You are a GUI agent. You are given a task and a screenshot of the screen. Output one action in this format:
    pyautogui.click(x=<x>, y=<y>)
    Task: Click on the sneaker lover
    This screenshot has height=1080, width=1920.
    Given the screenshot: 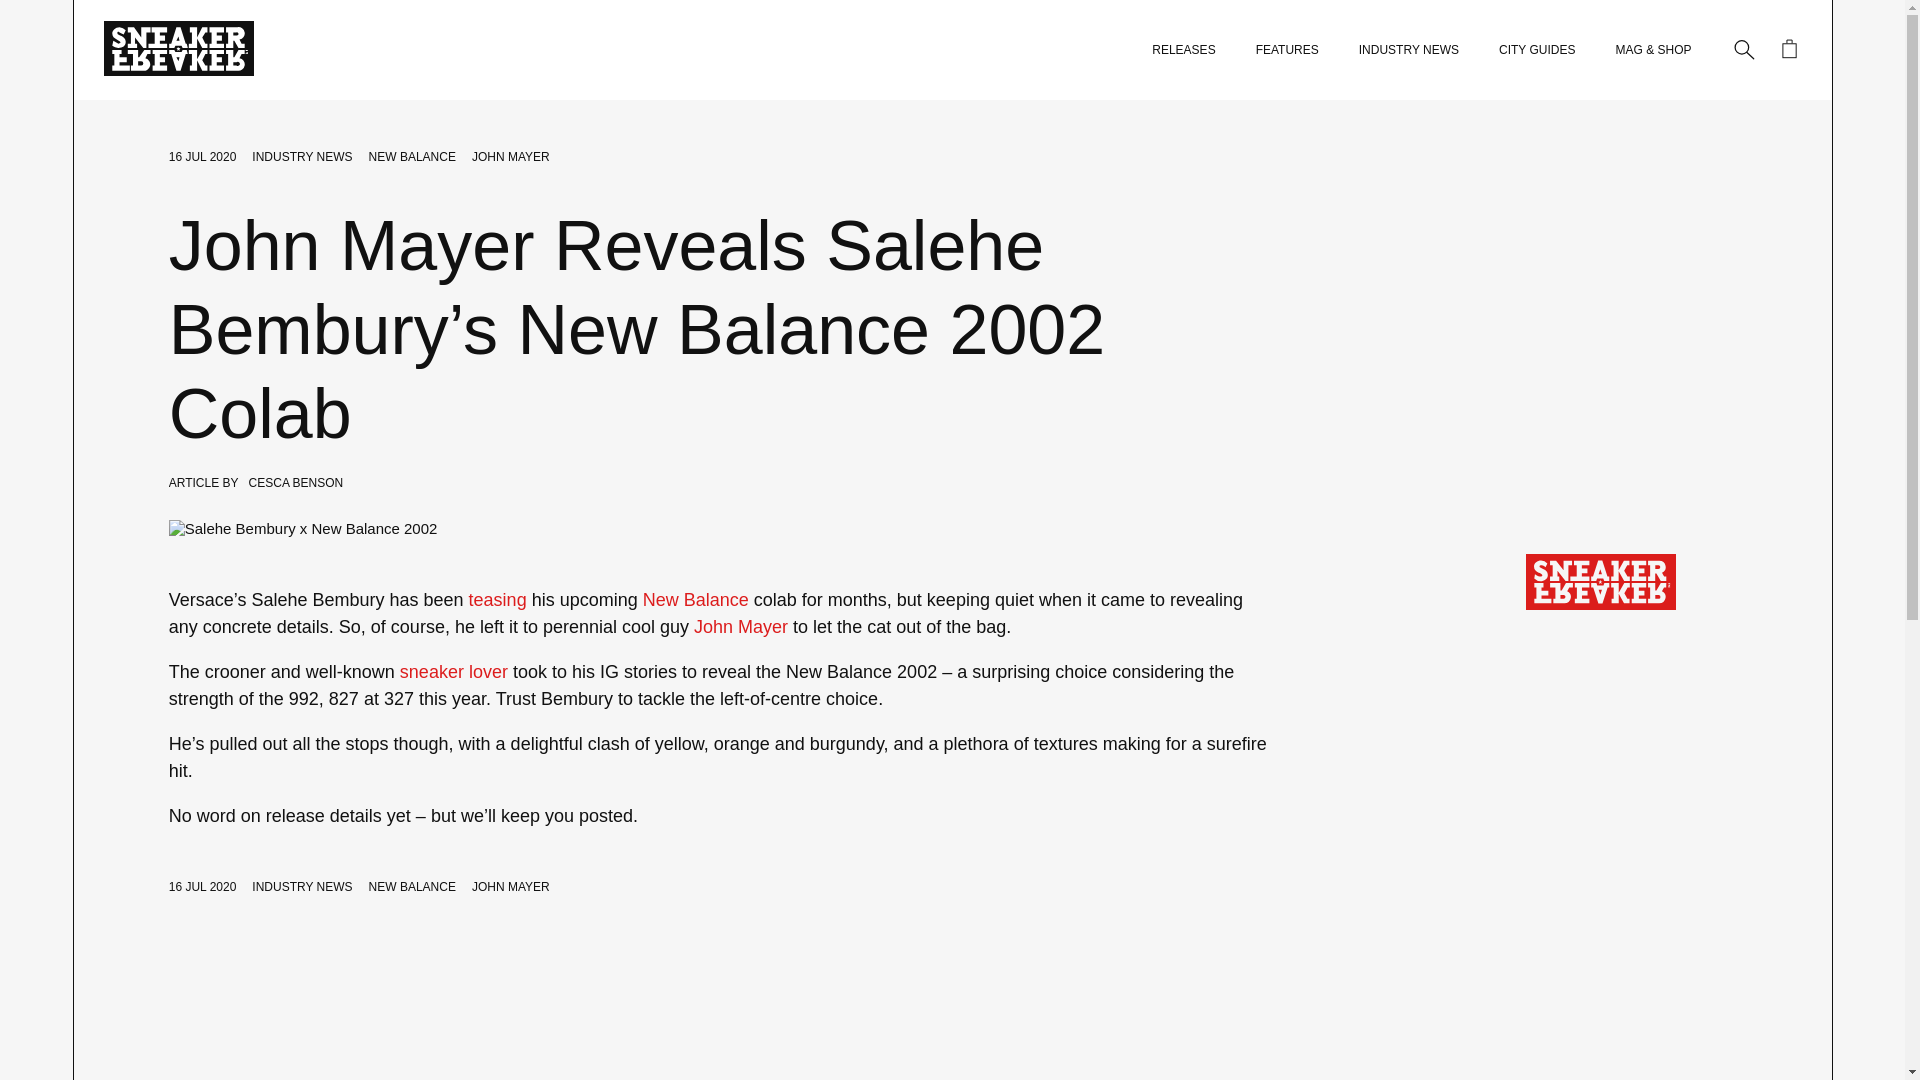 What is the action you would take?
    pyautogui.click(x=454, y=672)
    